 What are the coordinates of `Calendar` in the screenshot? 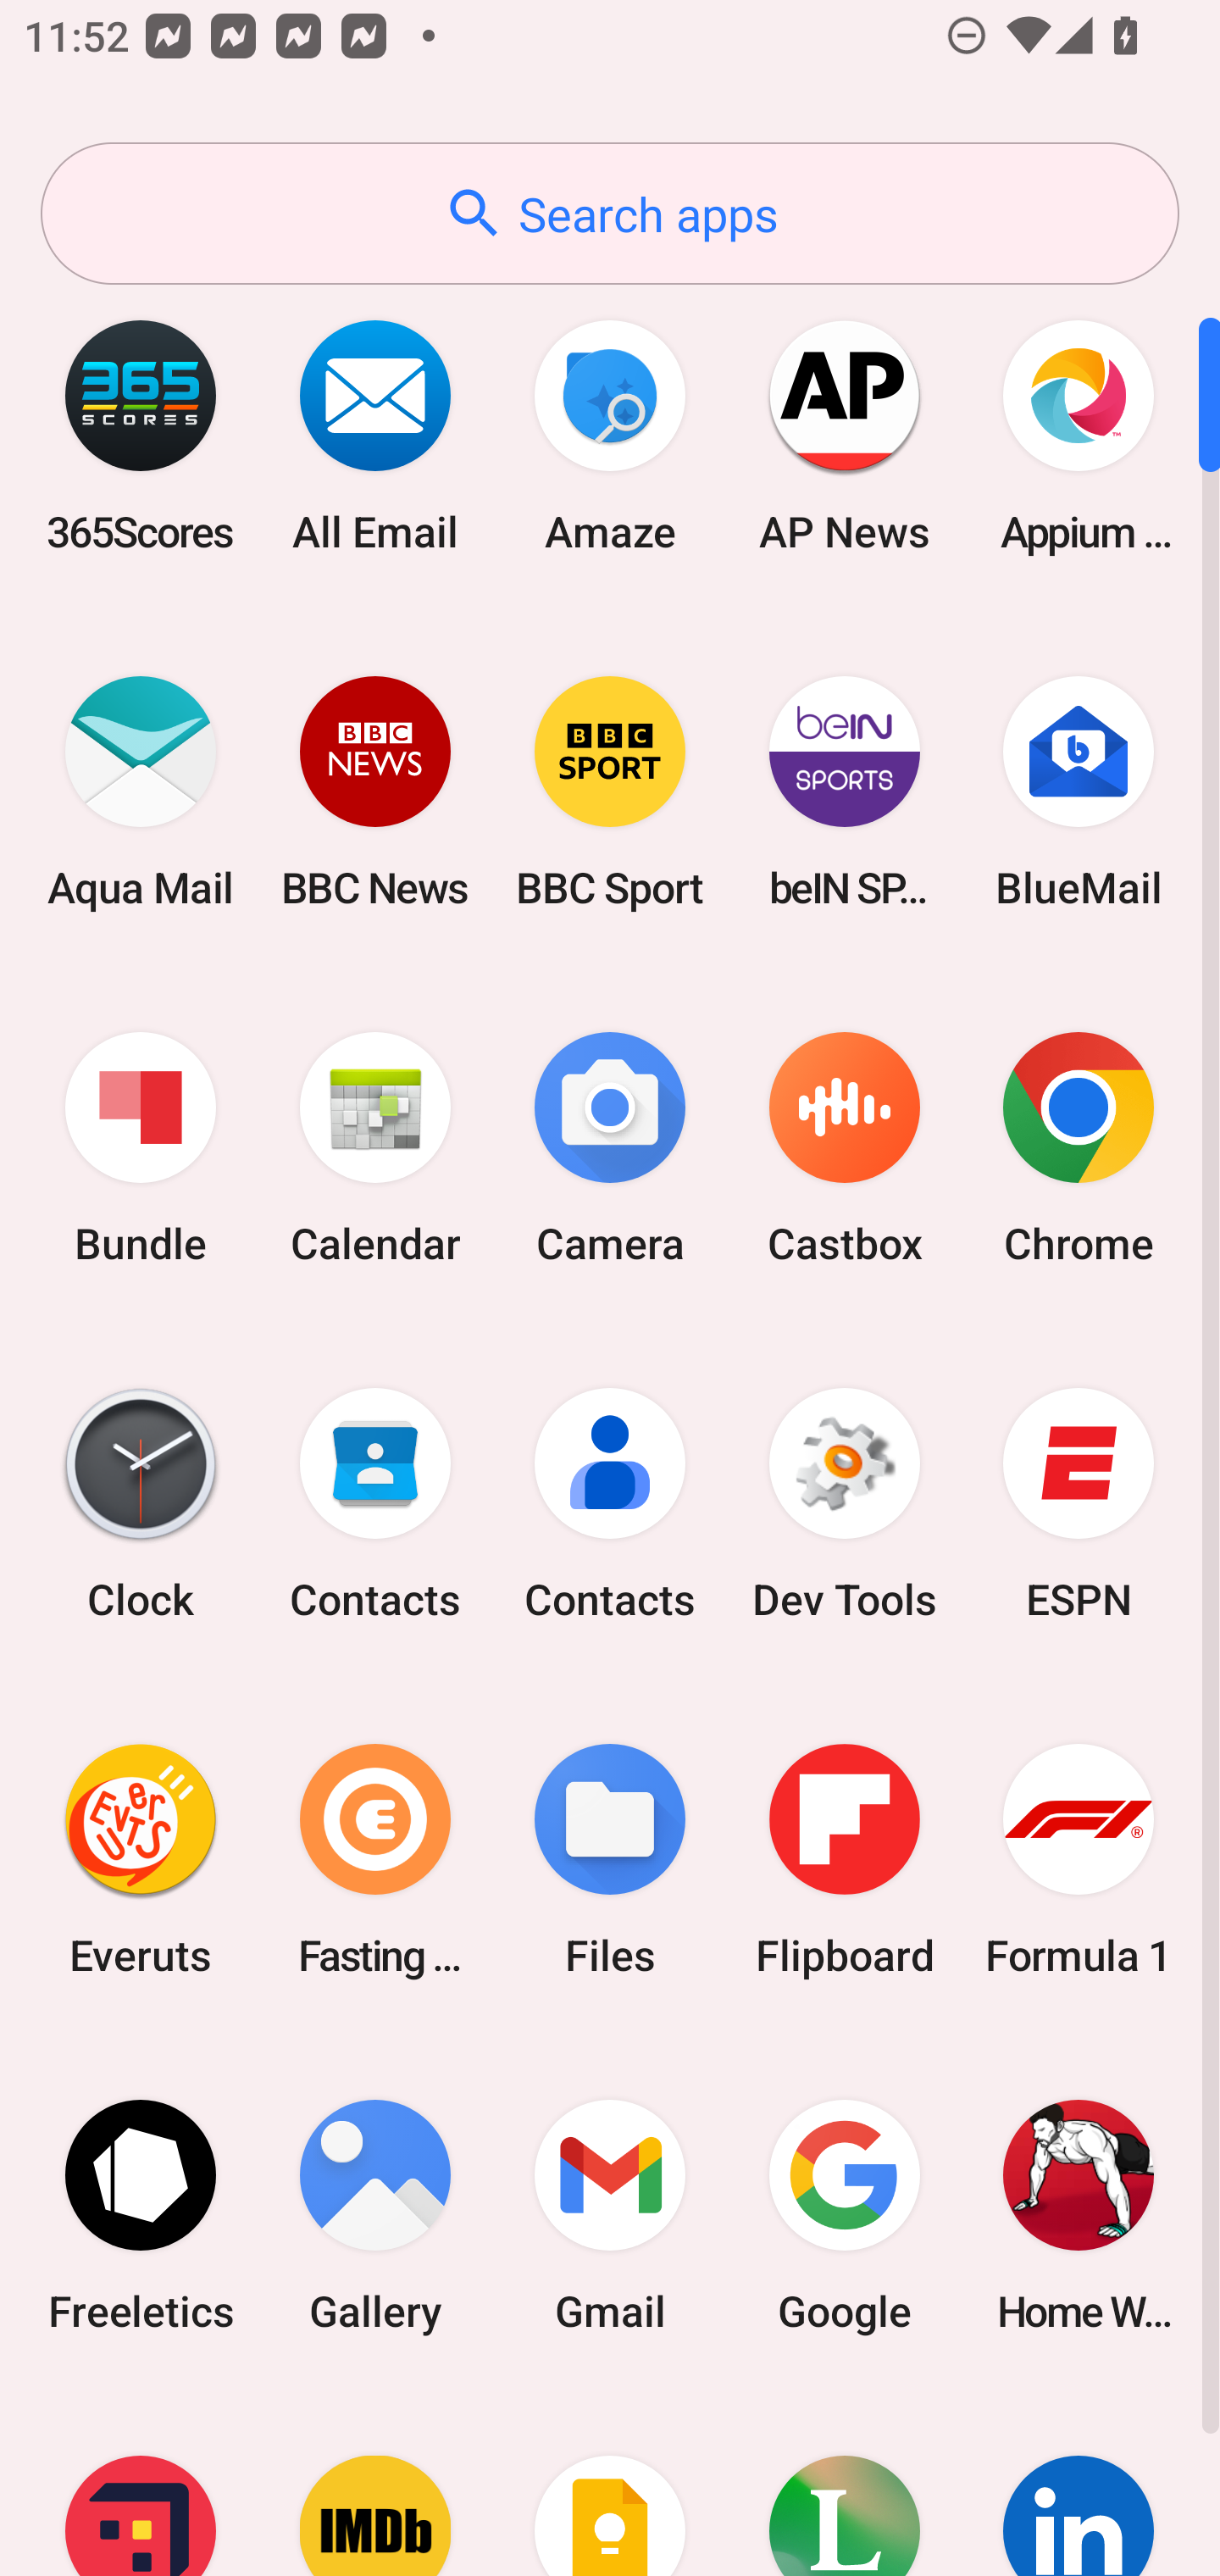 It's located at (375, 1149).